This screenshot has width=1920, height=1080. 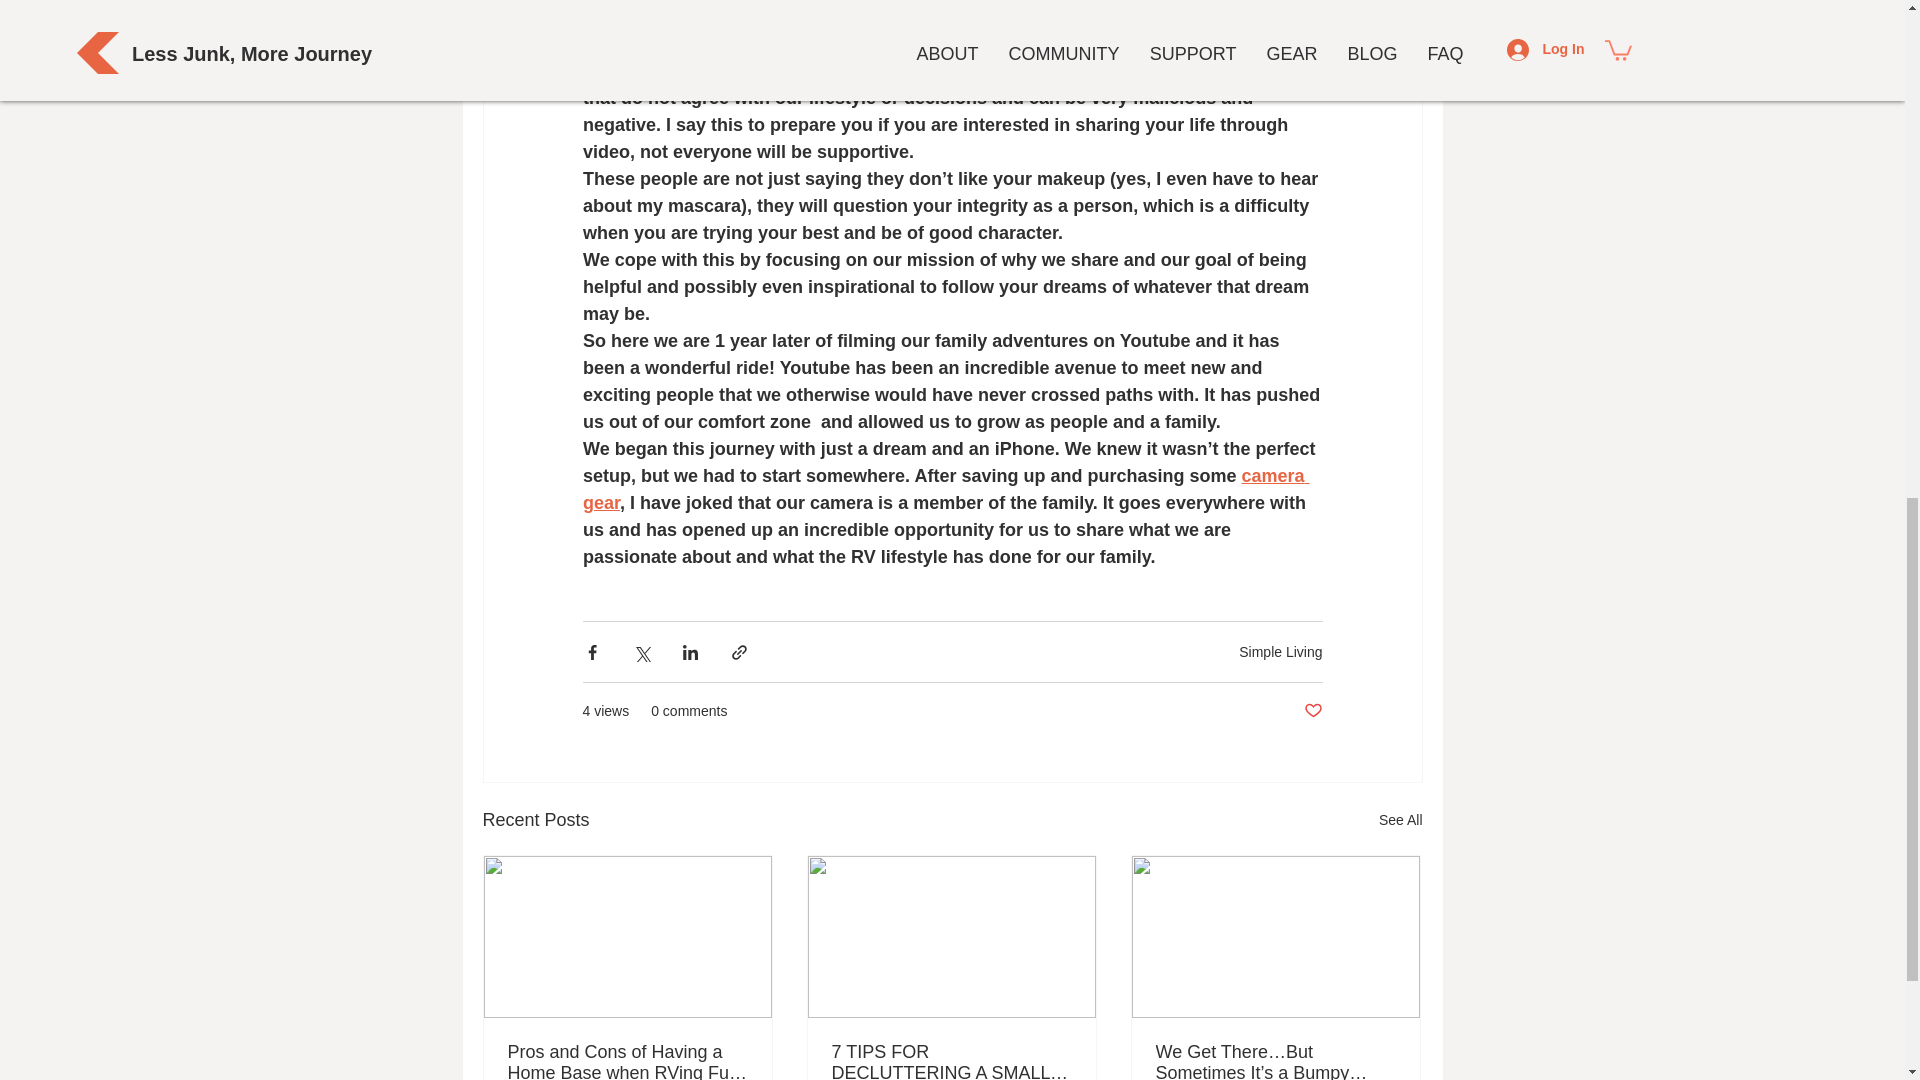 I want to click on camera gear, so click(x=945, y=489).